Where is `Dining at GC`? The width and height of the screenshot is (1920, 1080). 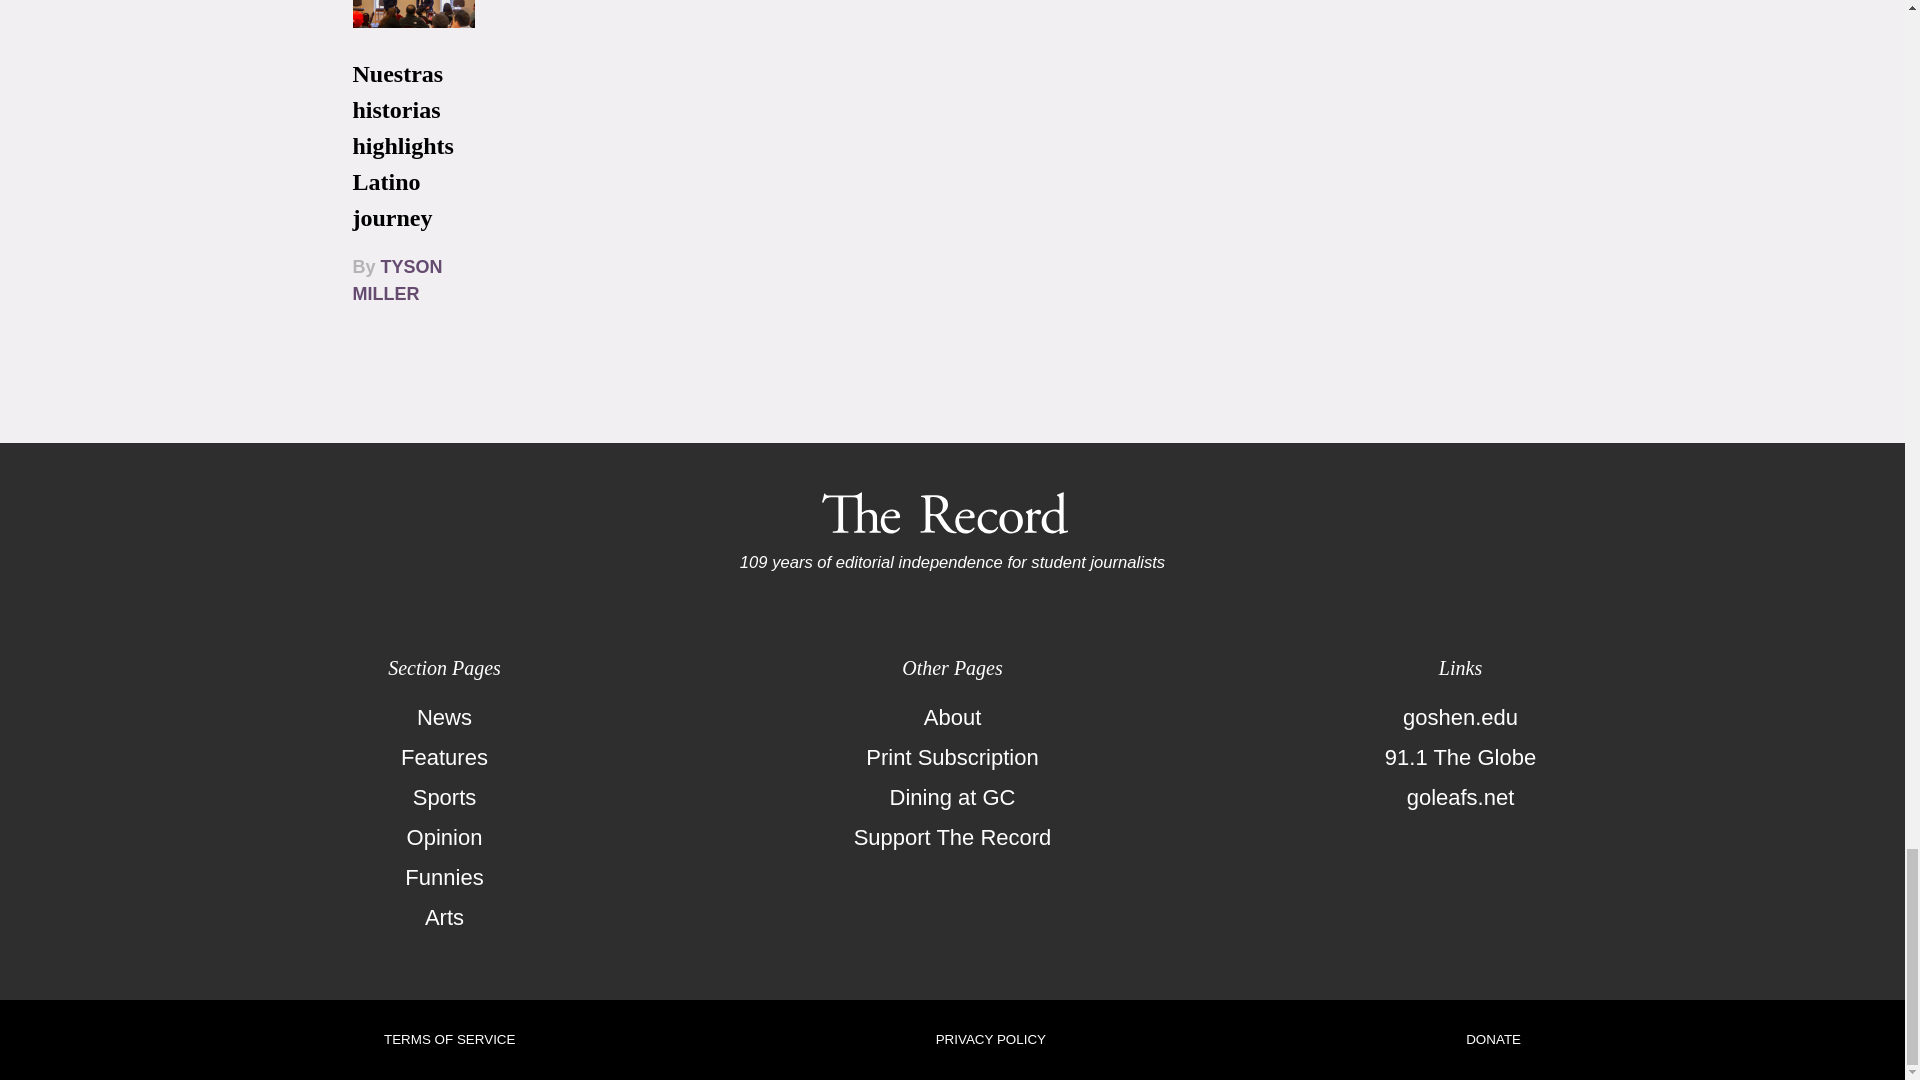 Dining at GC is located at coordinates (952, 797).